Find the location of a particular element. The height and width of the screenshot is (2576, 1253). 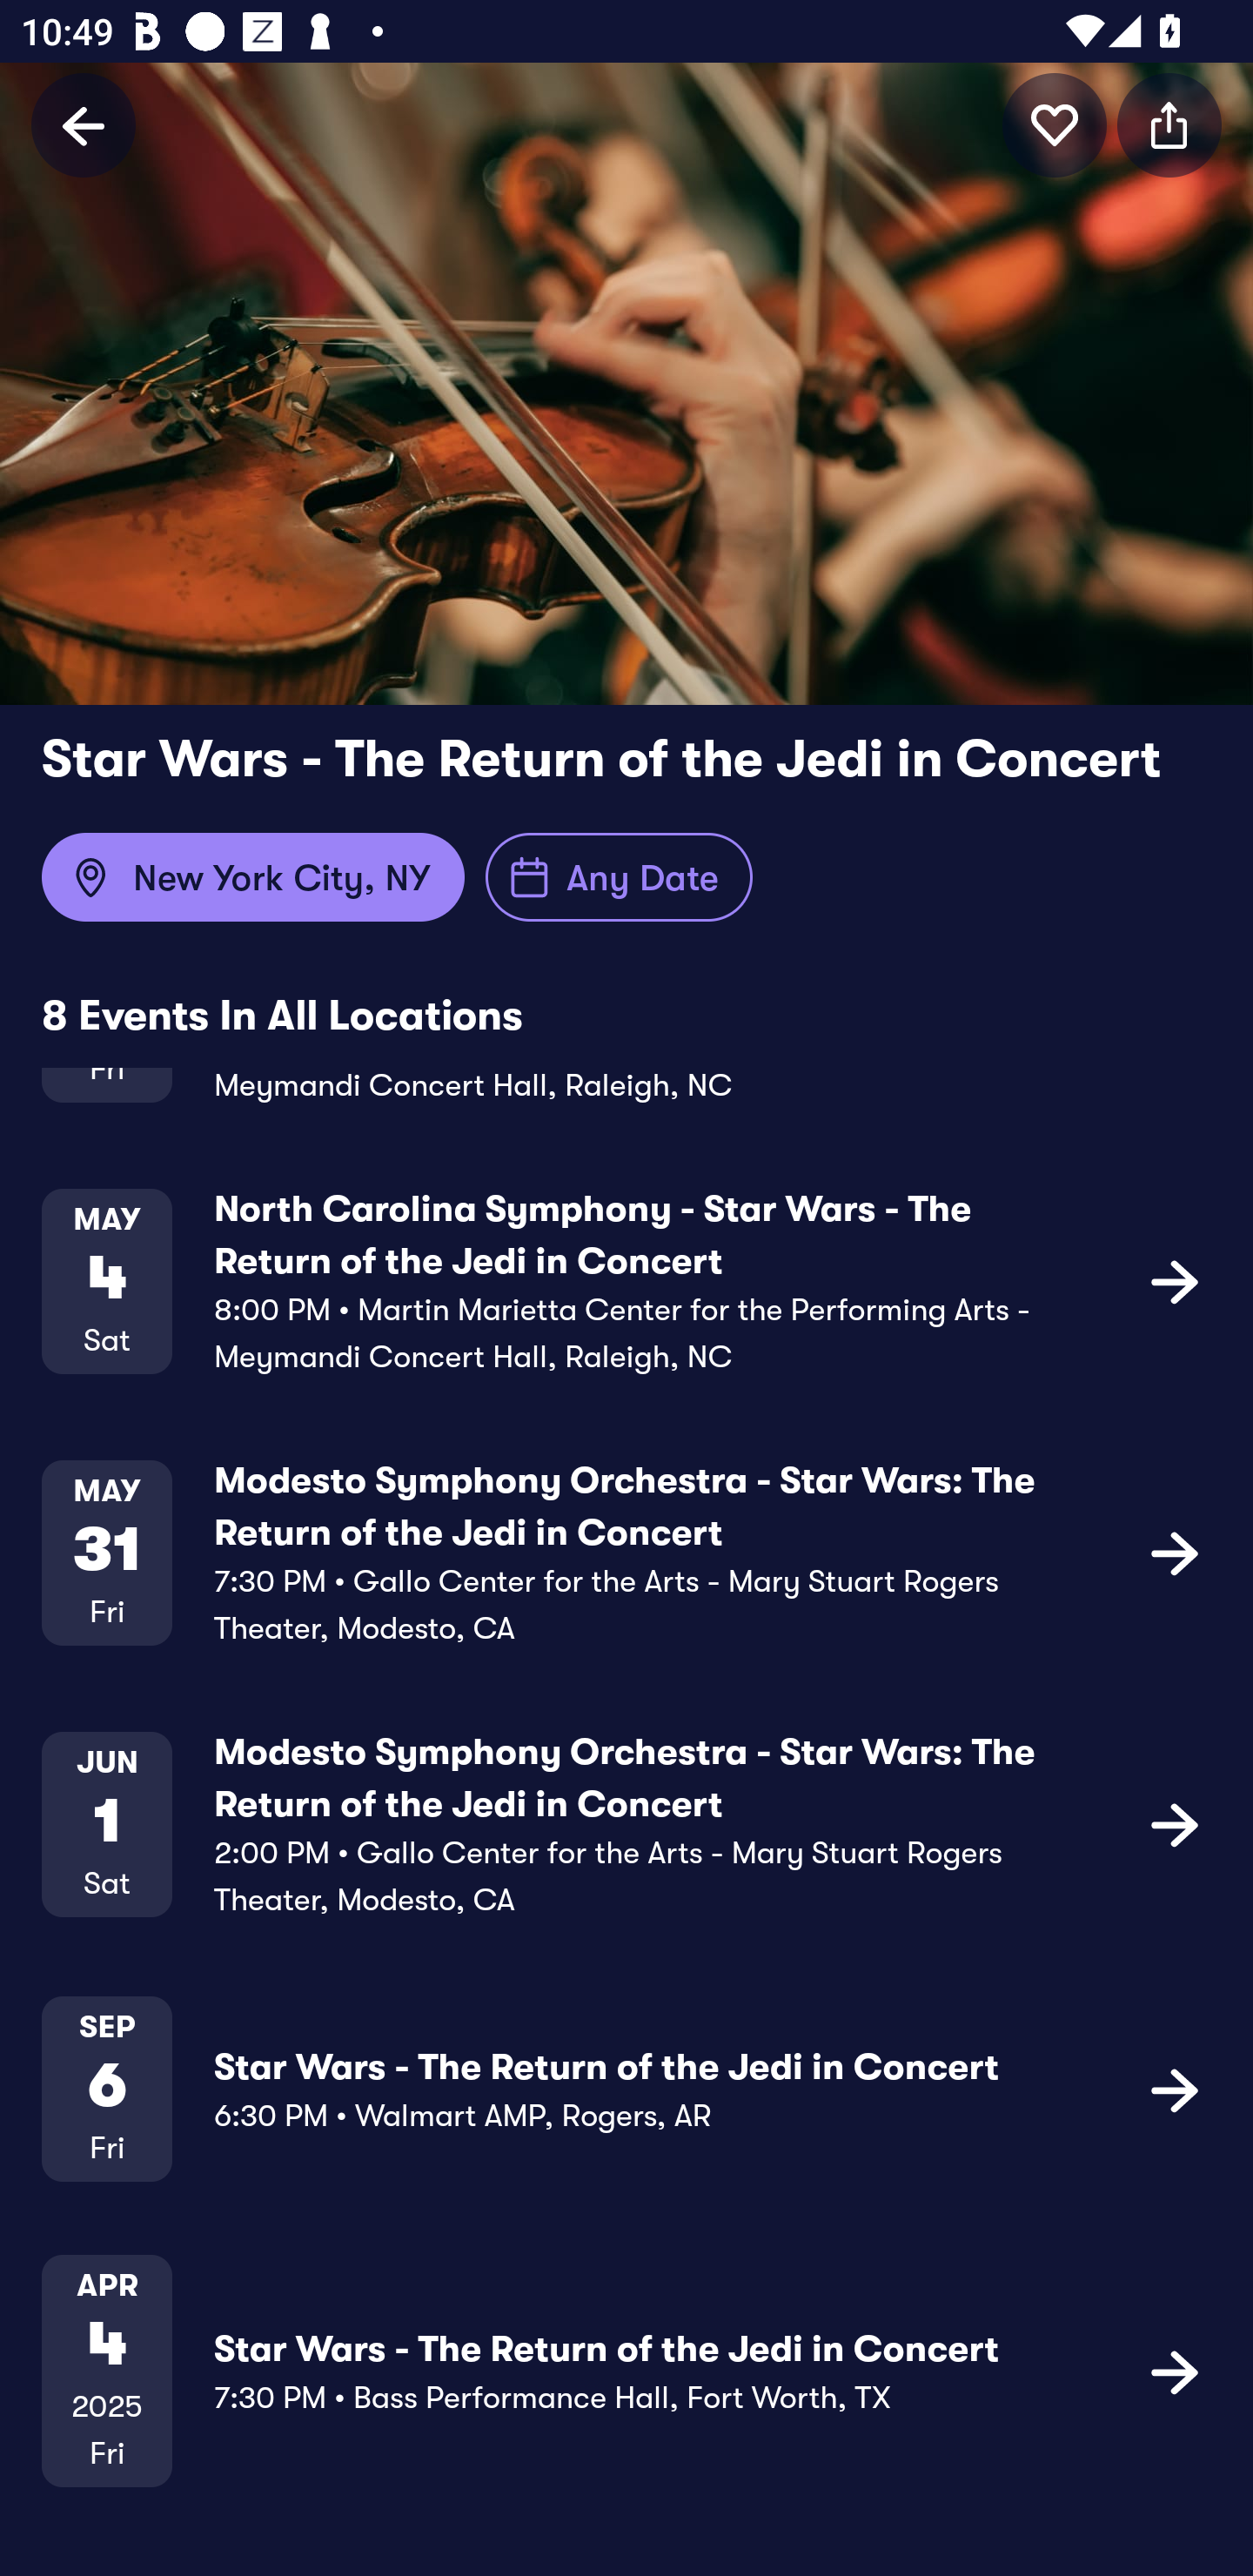

icon button is located at coordinates (1175, 2371).